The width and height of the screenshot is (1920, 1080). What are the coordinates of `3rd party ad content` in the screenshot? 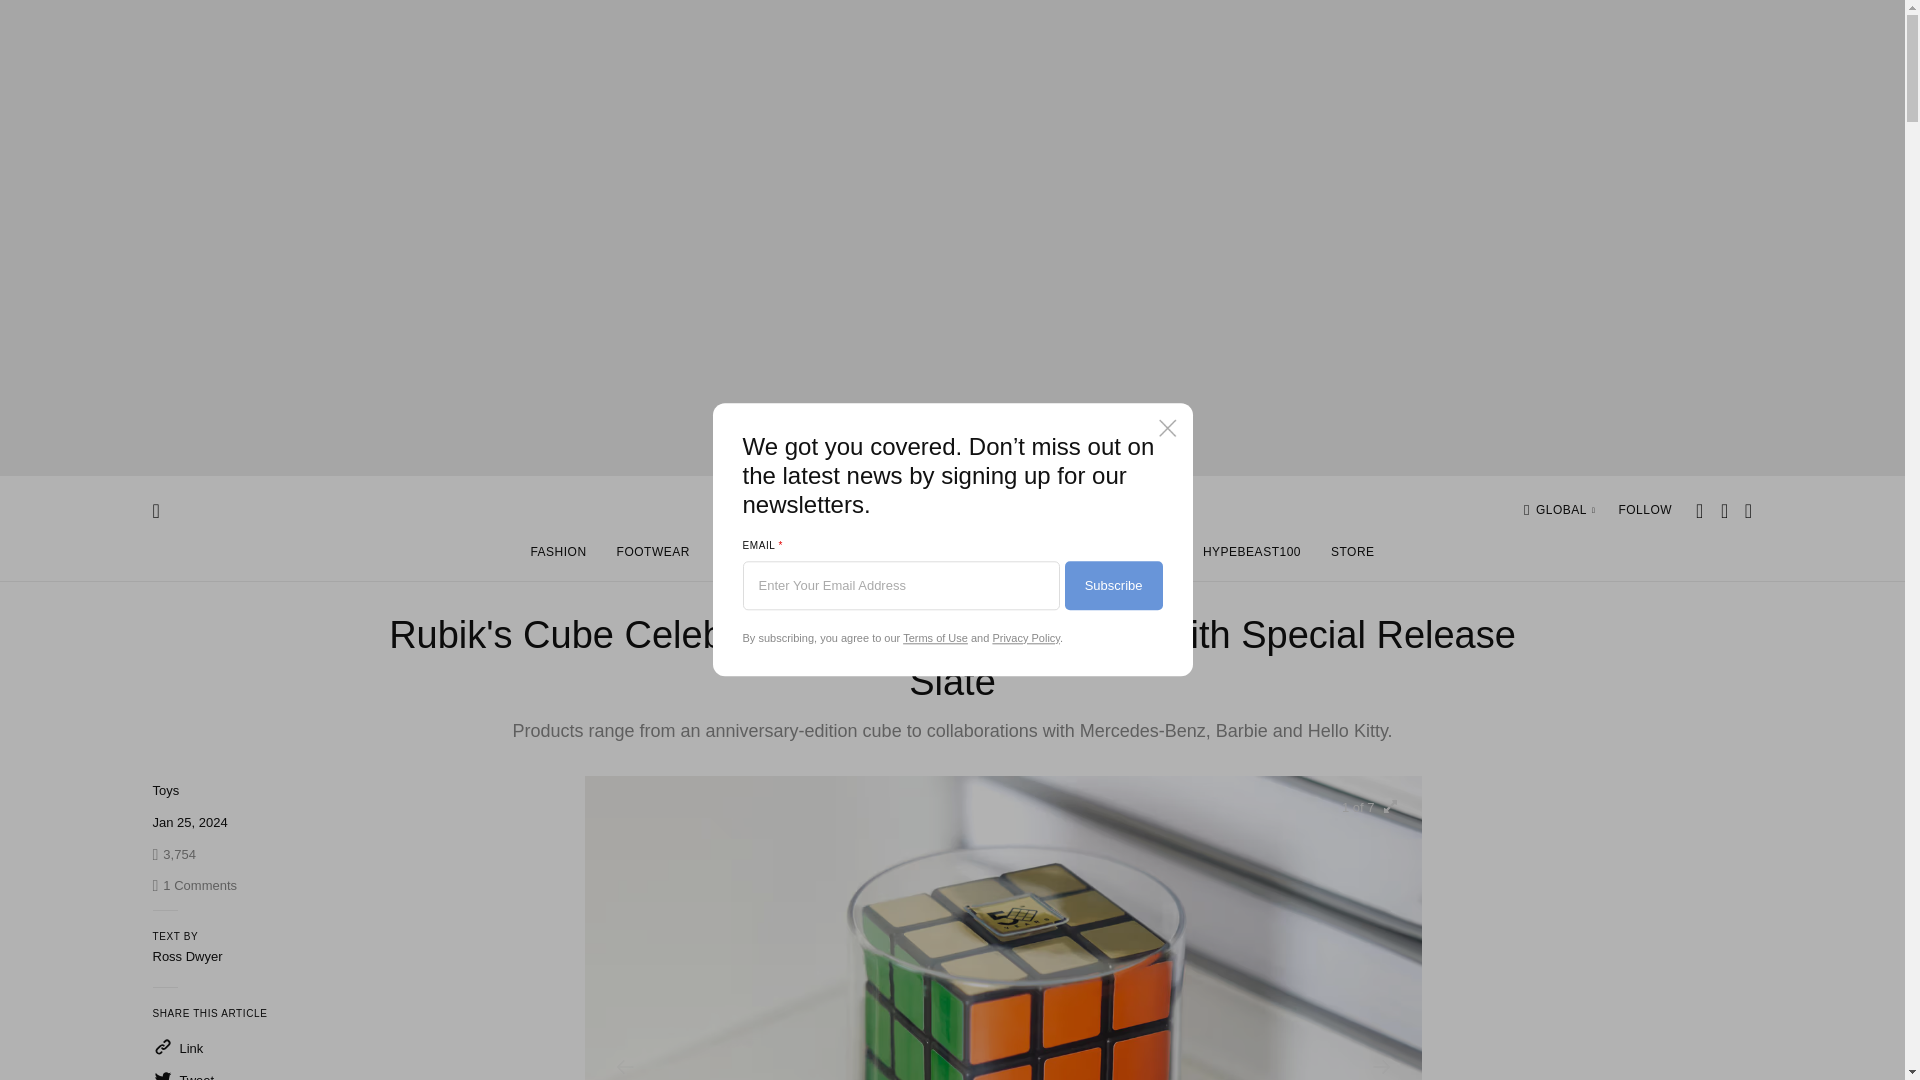 It's located at (1601, 928).